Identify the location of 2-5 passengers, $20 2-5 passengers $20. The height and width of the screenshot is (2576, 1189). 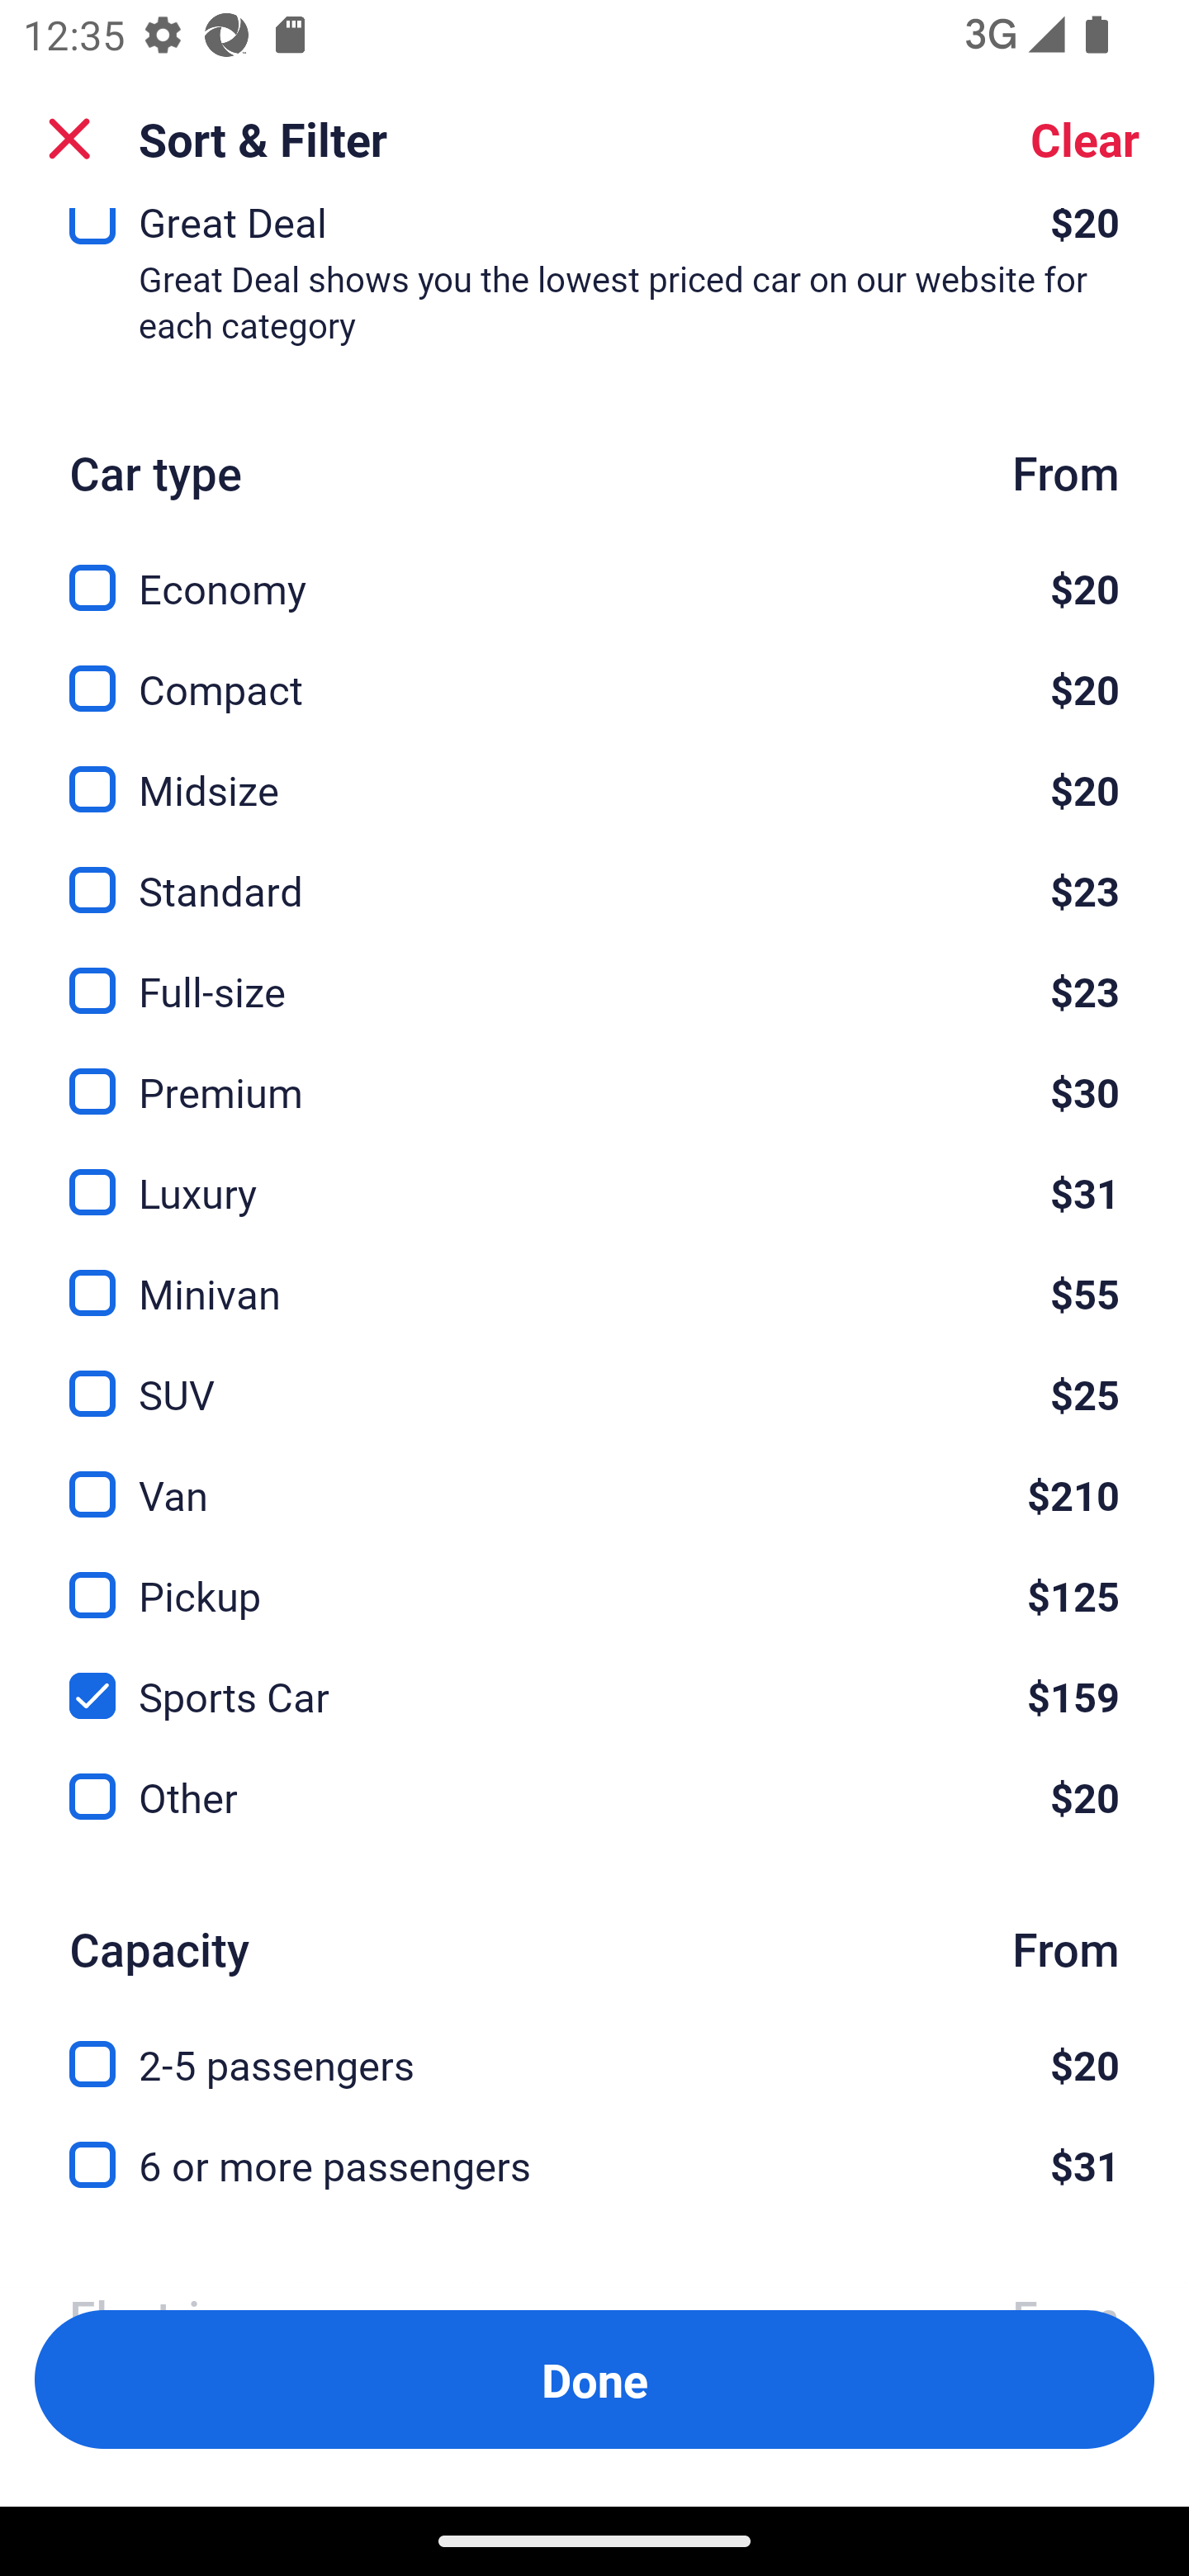
(594, 2046).